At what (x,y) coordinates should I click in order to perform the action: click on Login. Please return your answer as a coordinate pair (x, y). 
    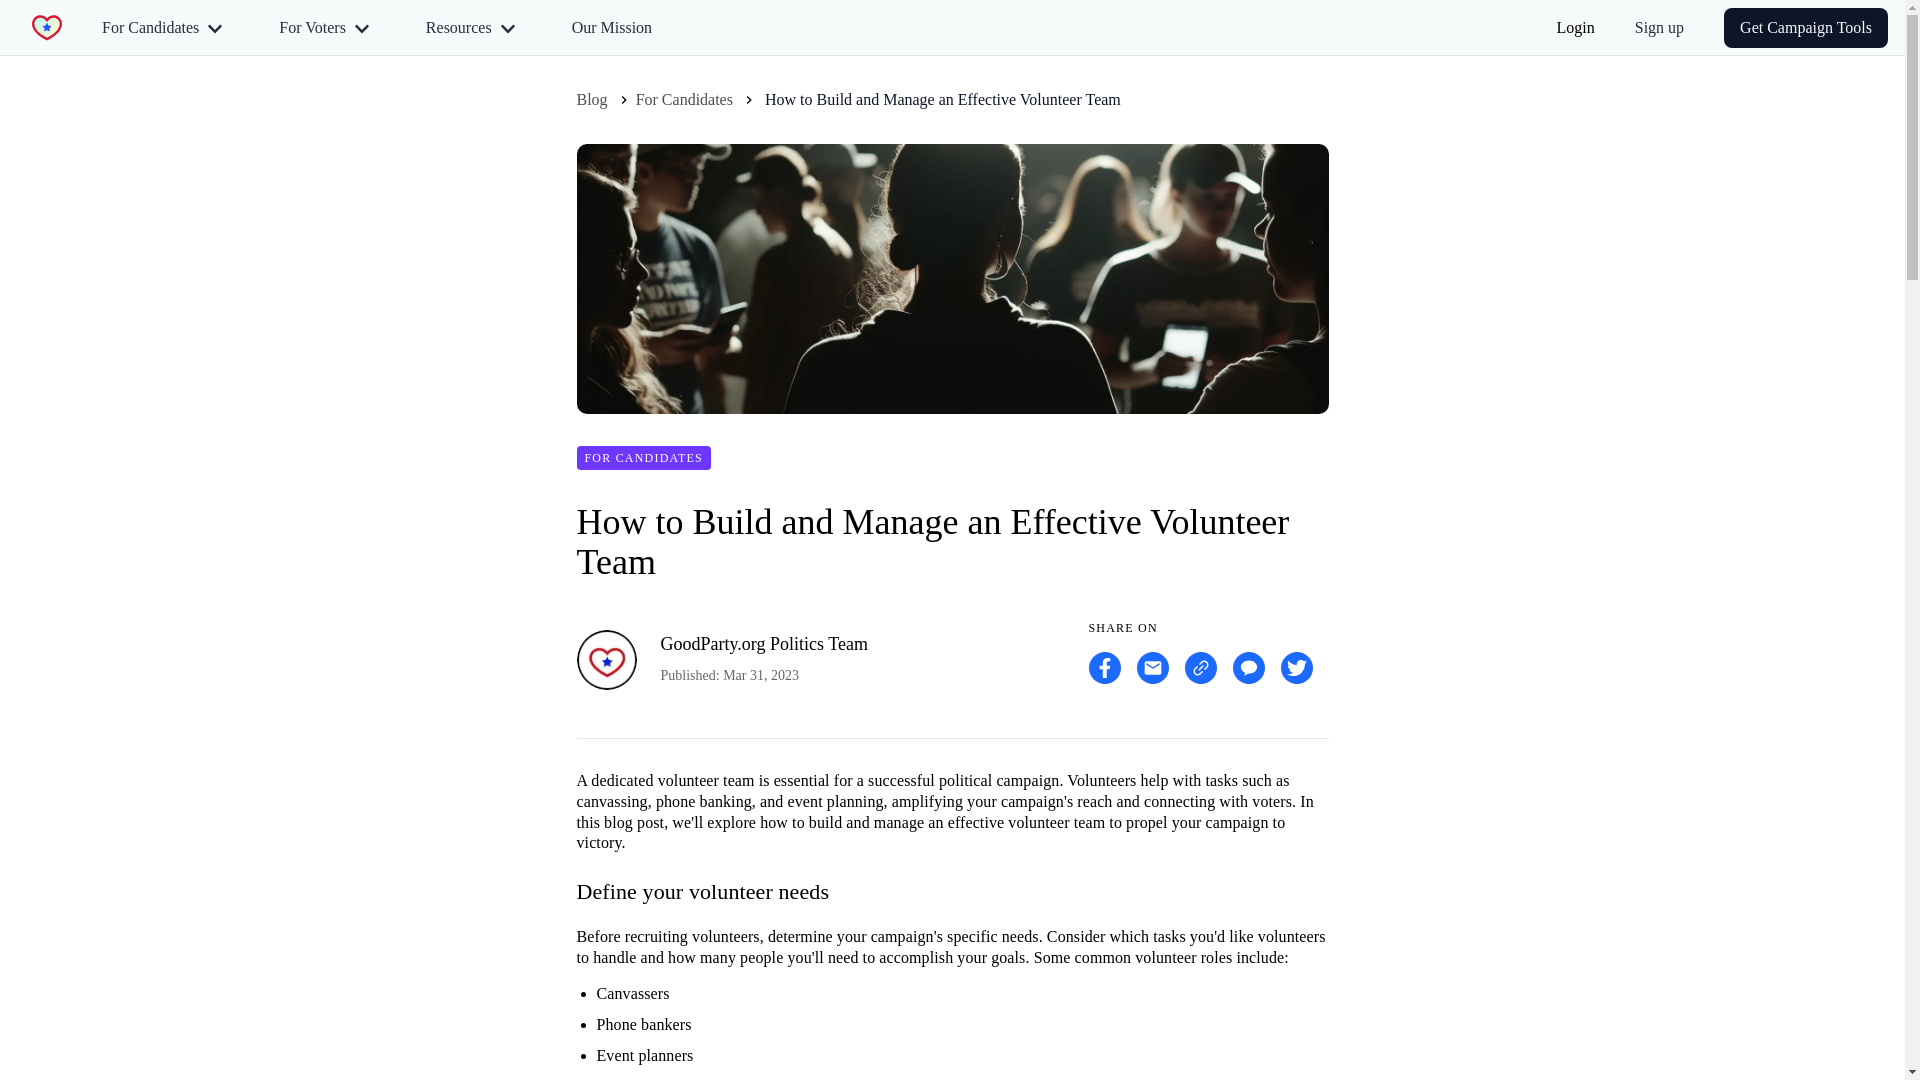
    Looking at the image, I should click on (1576, 28).